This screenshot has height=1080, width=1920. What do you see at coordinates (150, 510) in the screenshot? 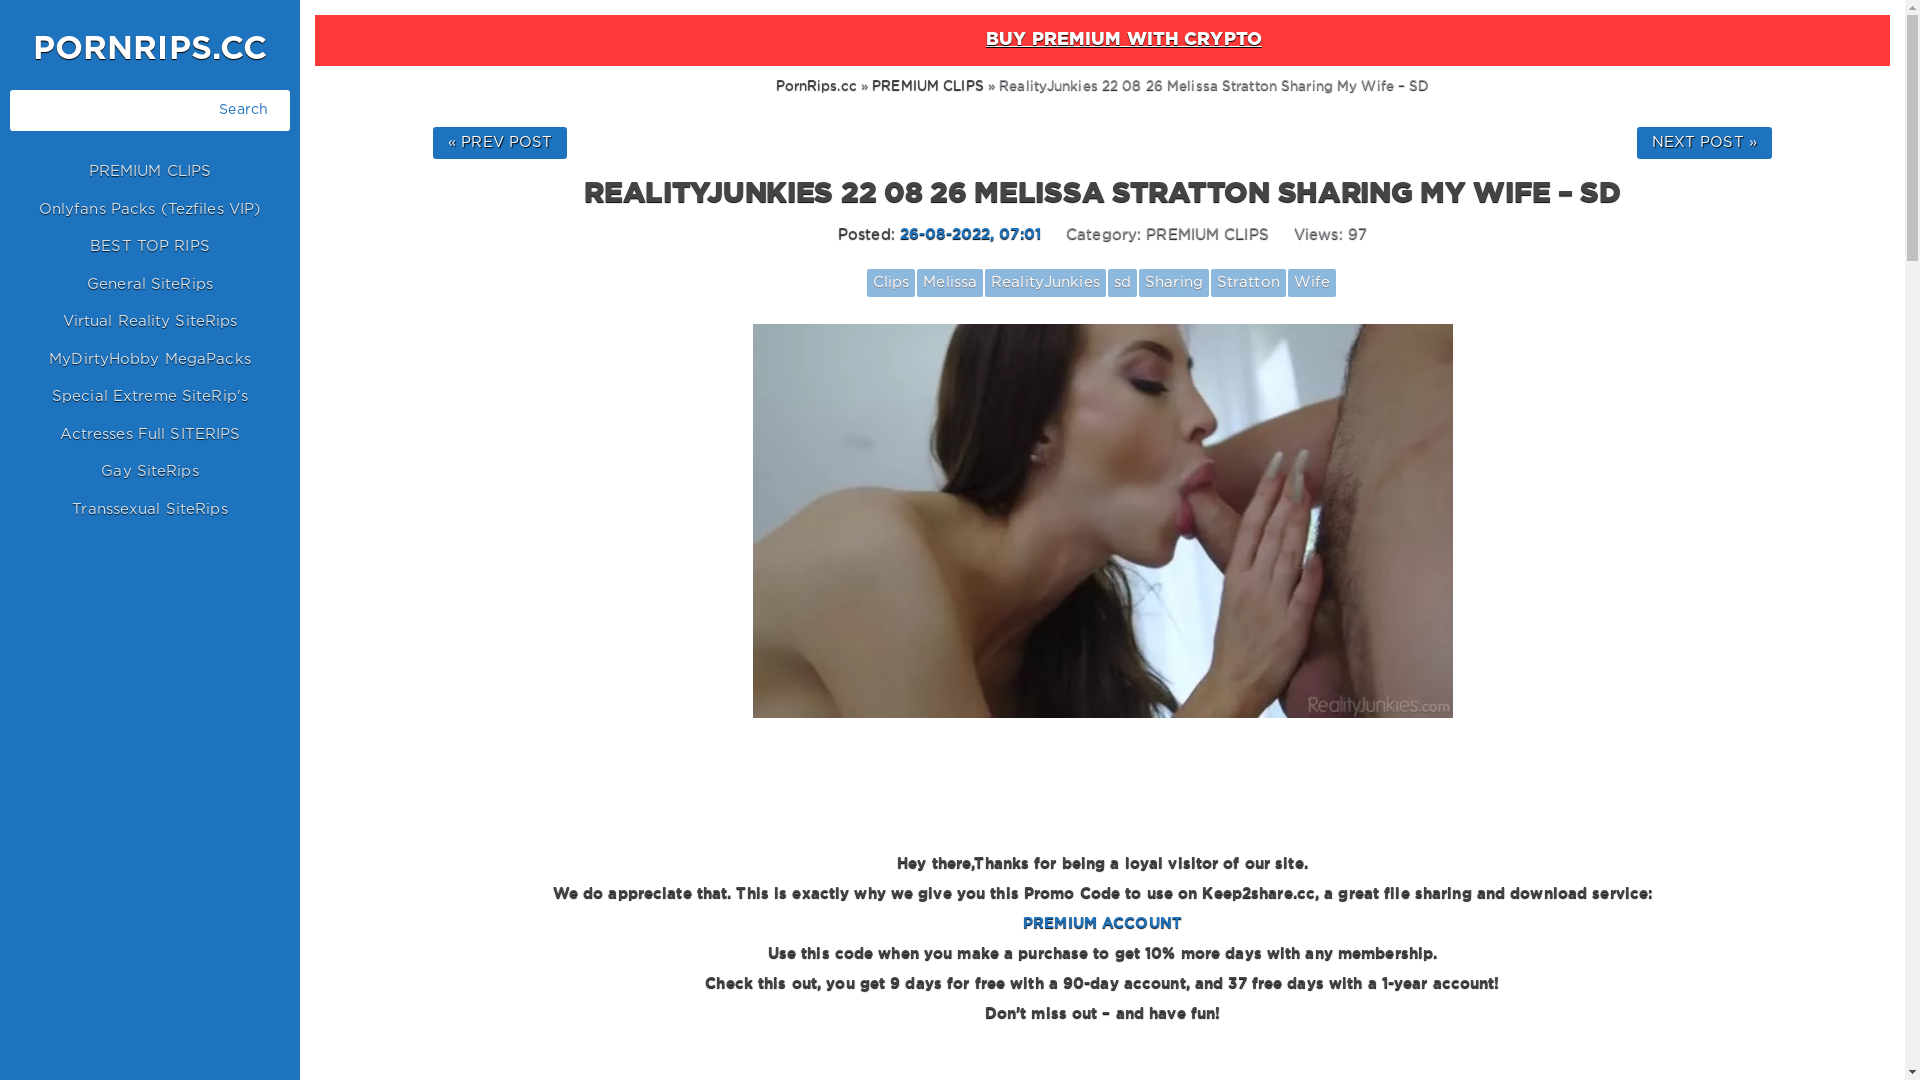
I see `Transsexual SiteRips` at bounding box center [150, 510].